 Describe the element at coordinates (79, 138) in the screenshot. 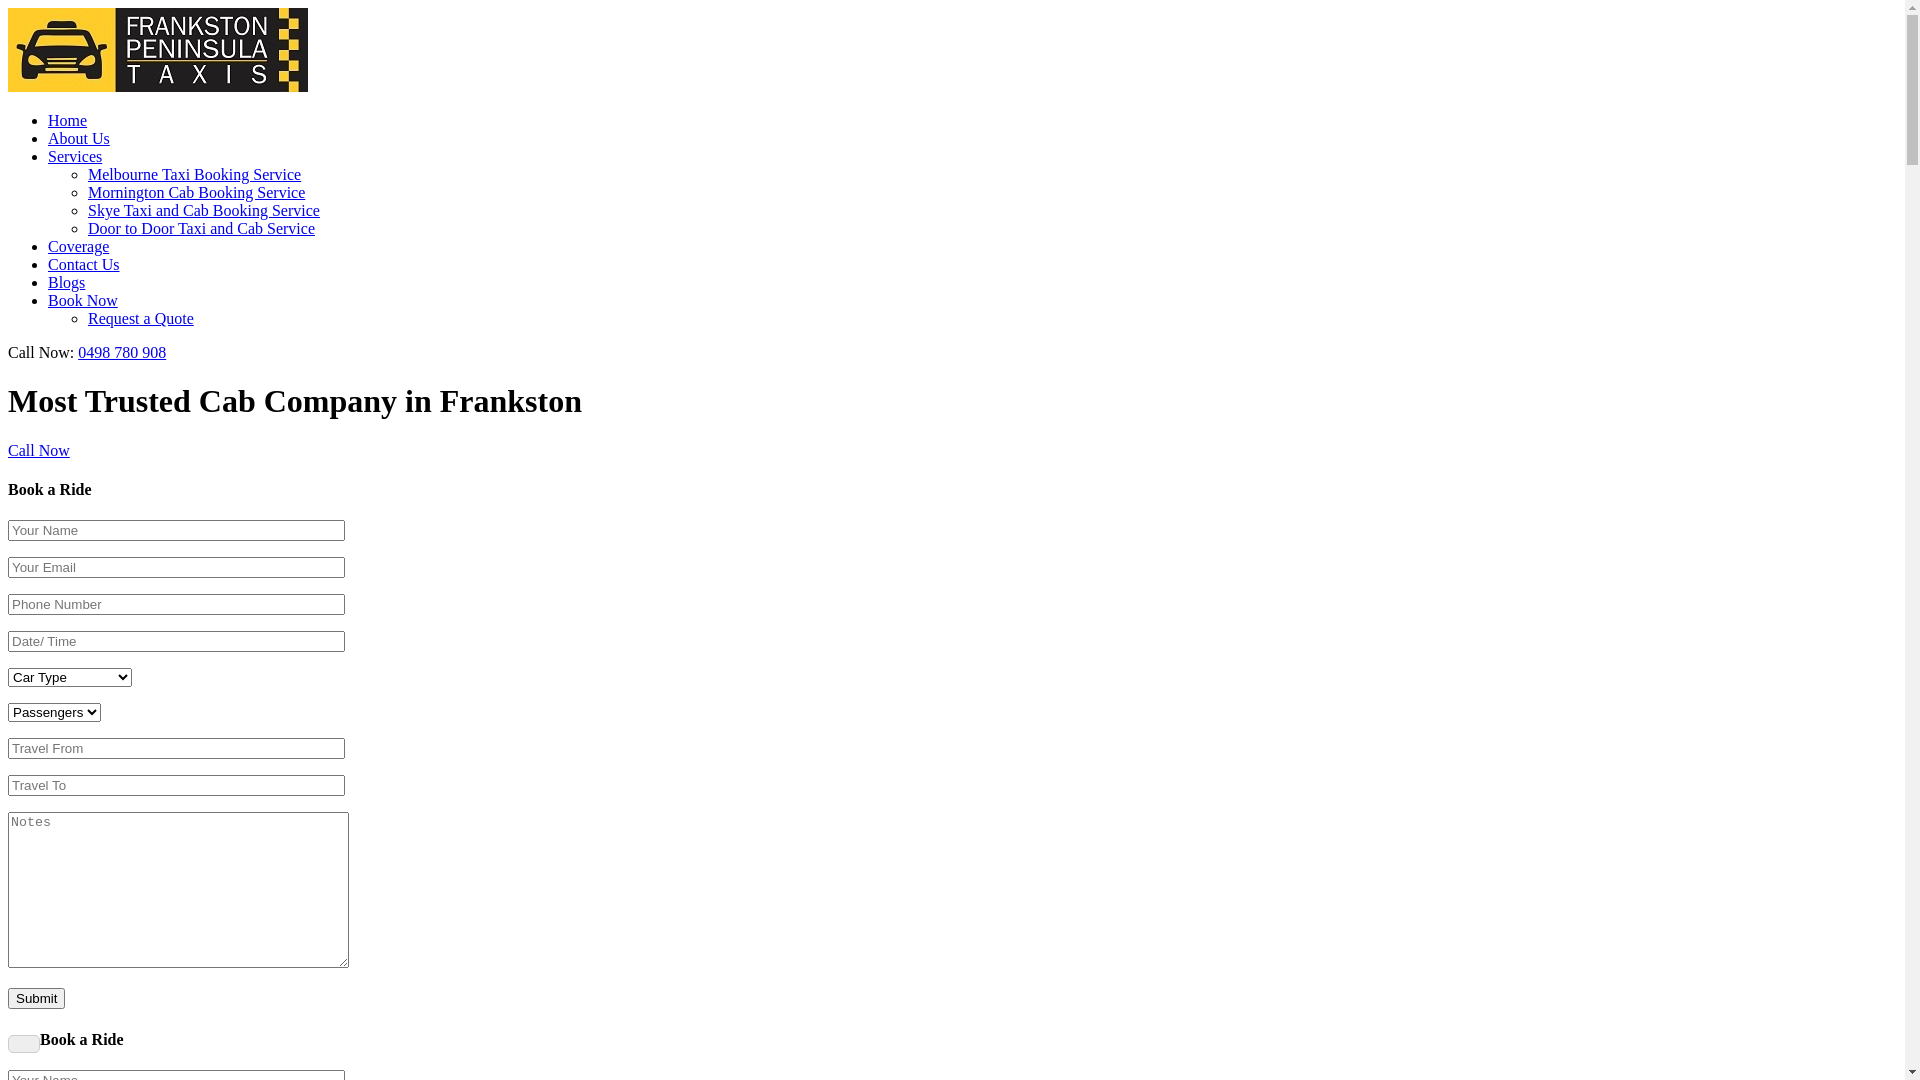

I see `About Us` at that location.